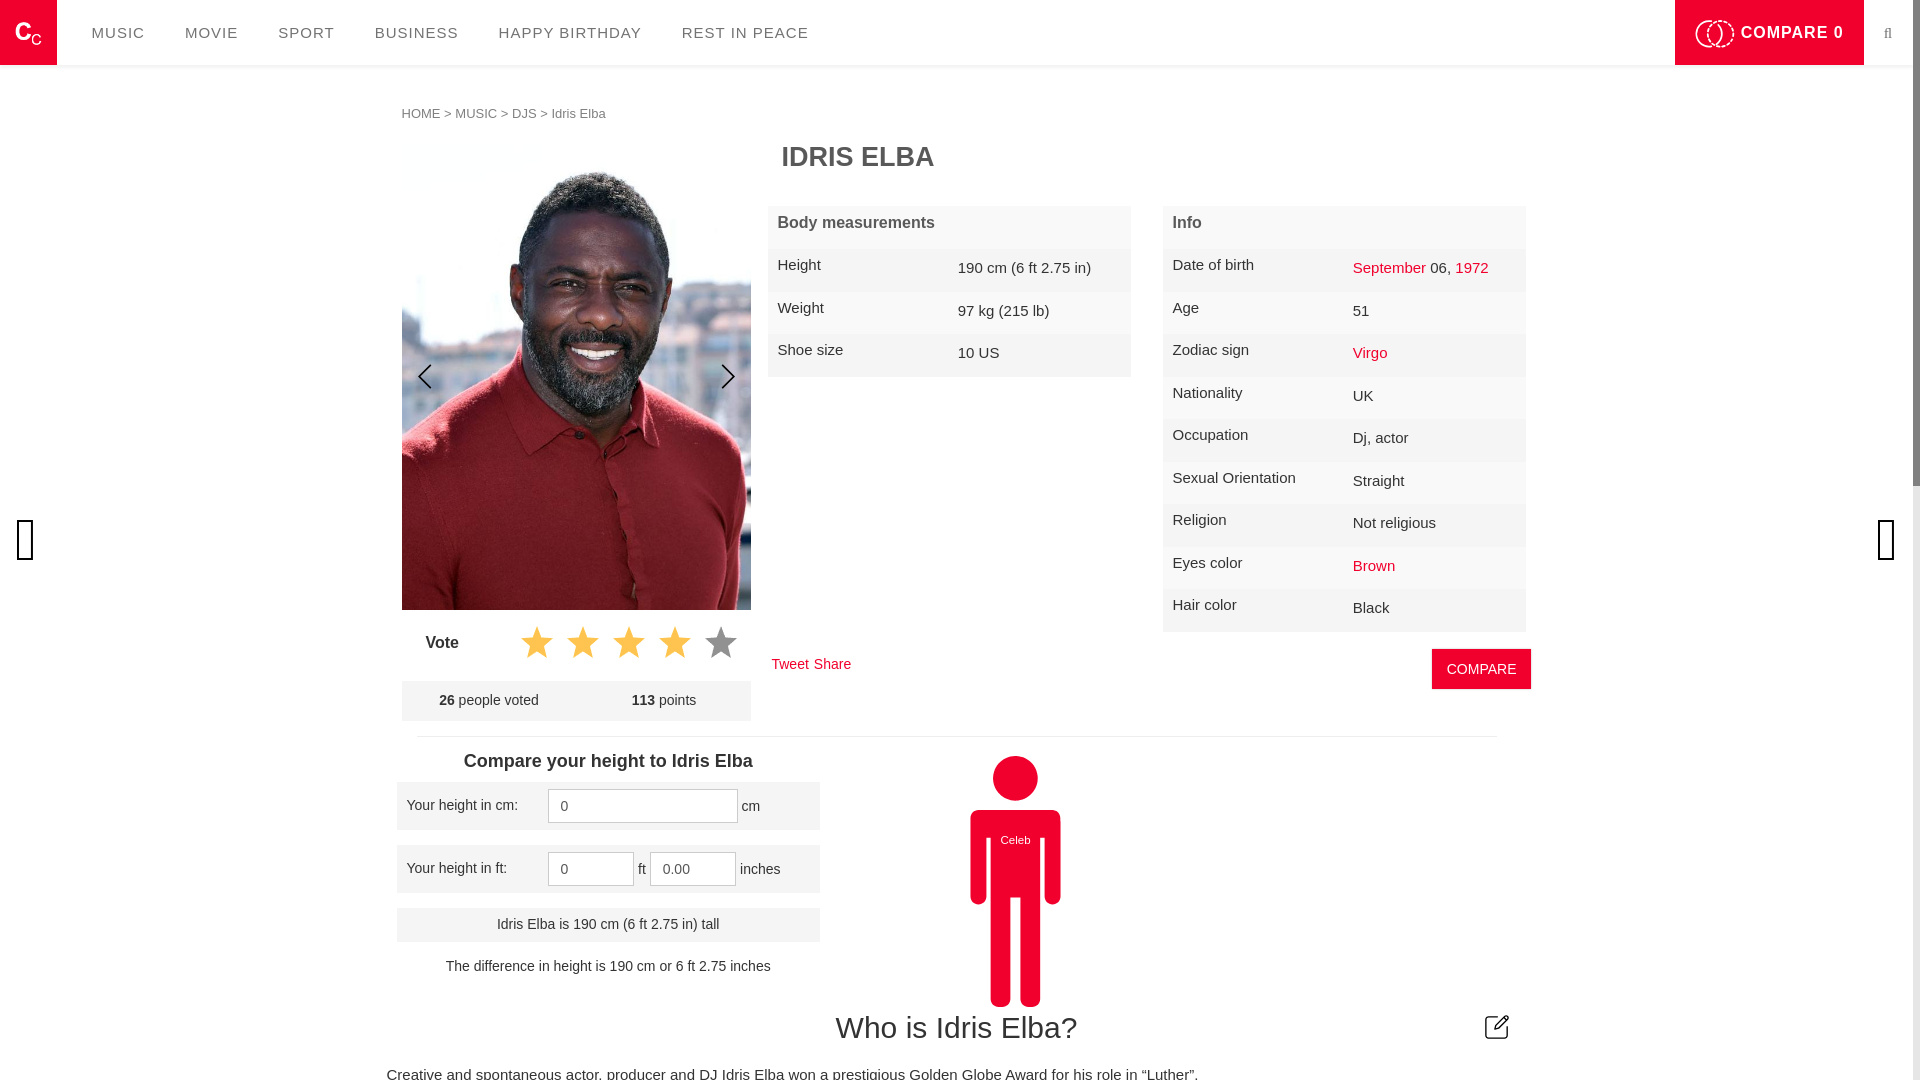 This screenshot has width=1920, height=1080. Describe the element at coordinates (118, 32) in the screenshot. I see `MUSIC` at that location.